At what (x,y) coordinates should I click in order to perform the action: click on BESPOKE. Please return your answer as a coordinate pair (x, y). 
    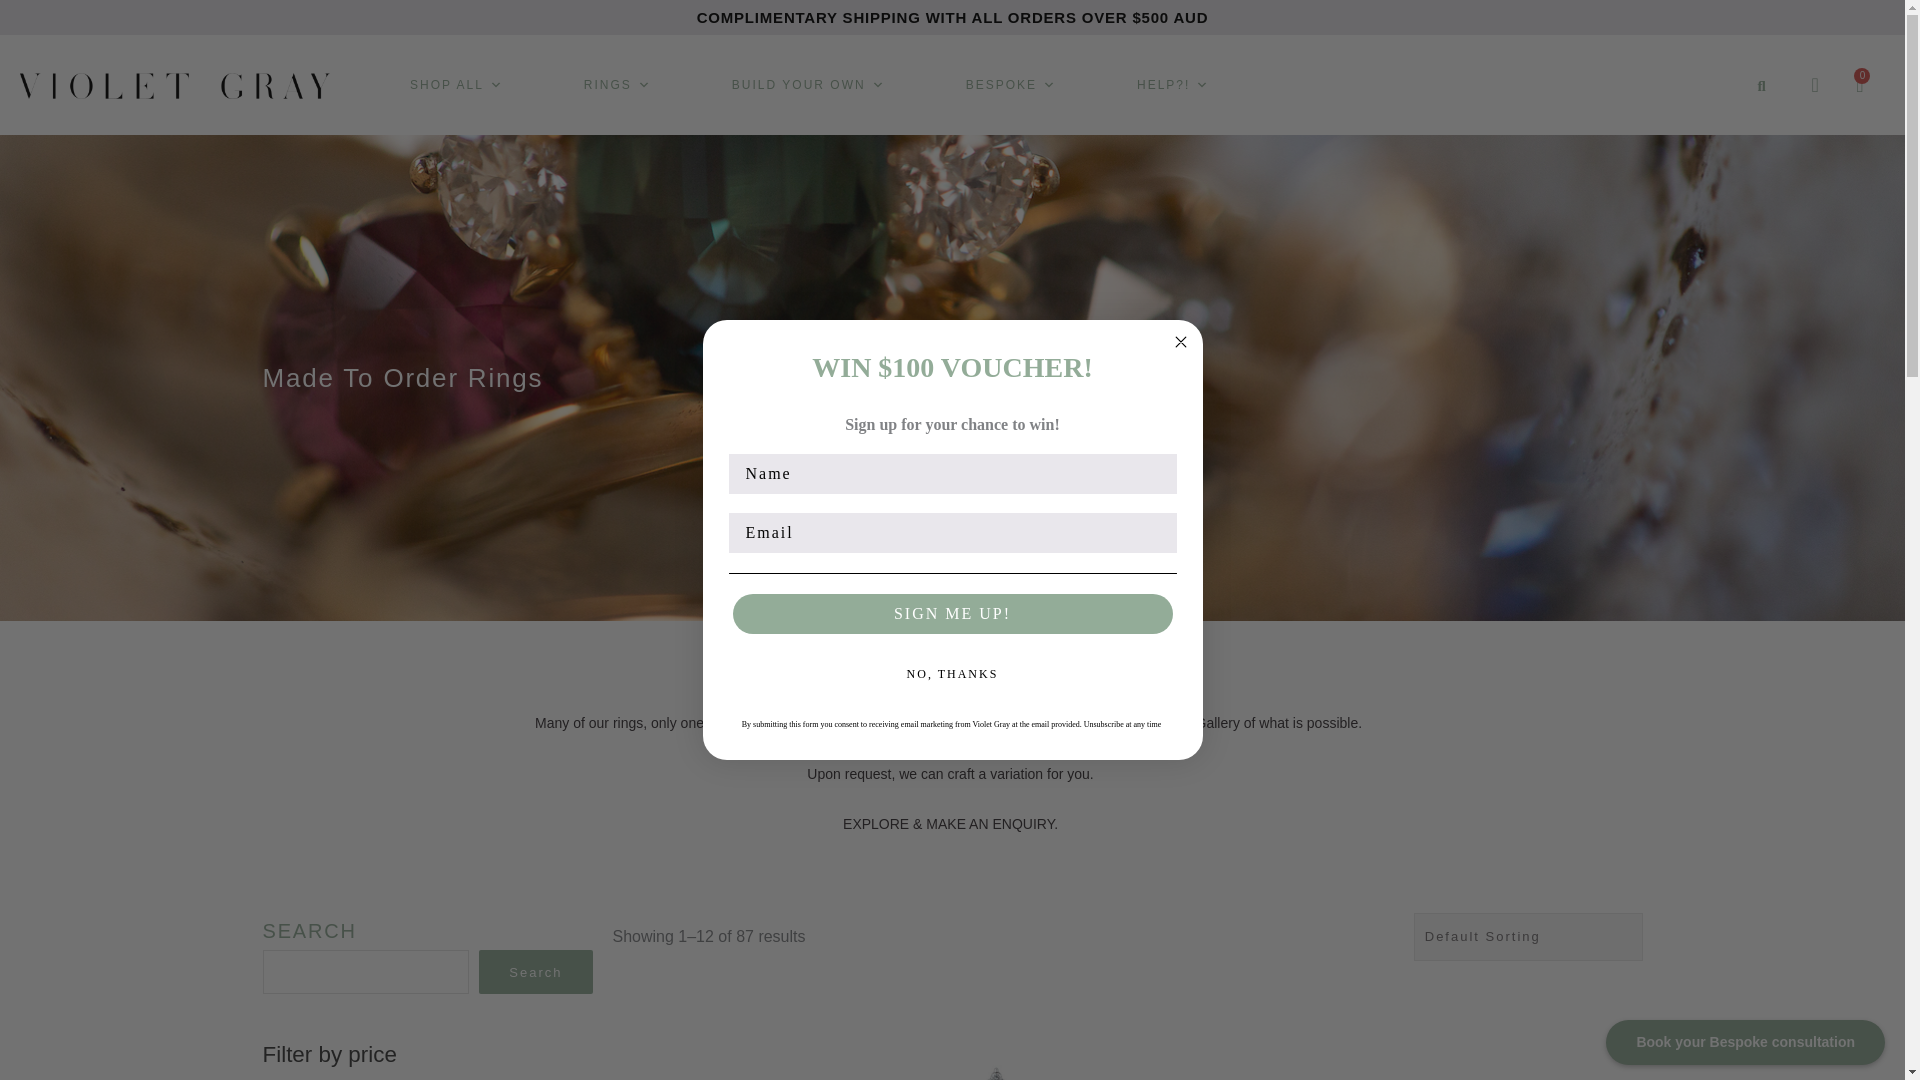
    Looking at the image, I should click on (1010, 84).